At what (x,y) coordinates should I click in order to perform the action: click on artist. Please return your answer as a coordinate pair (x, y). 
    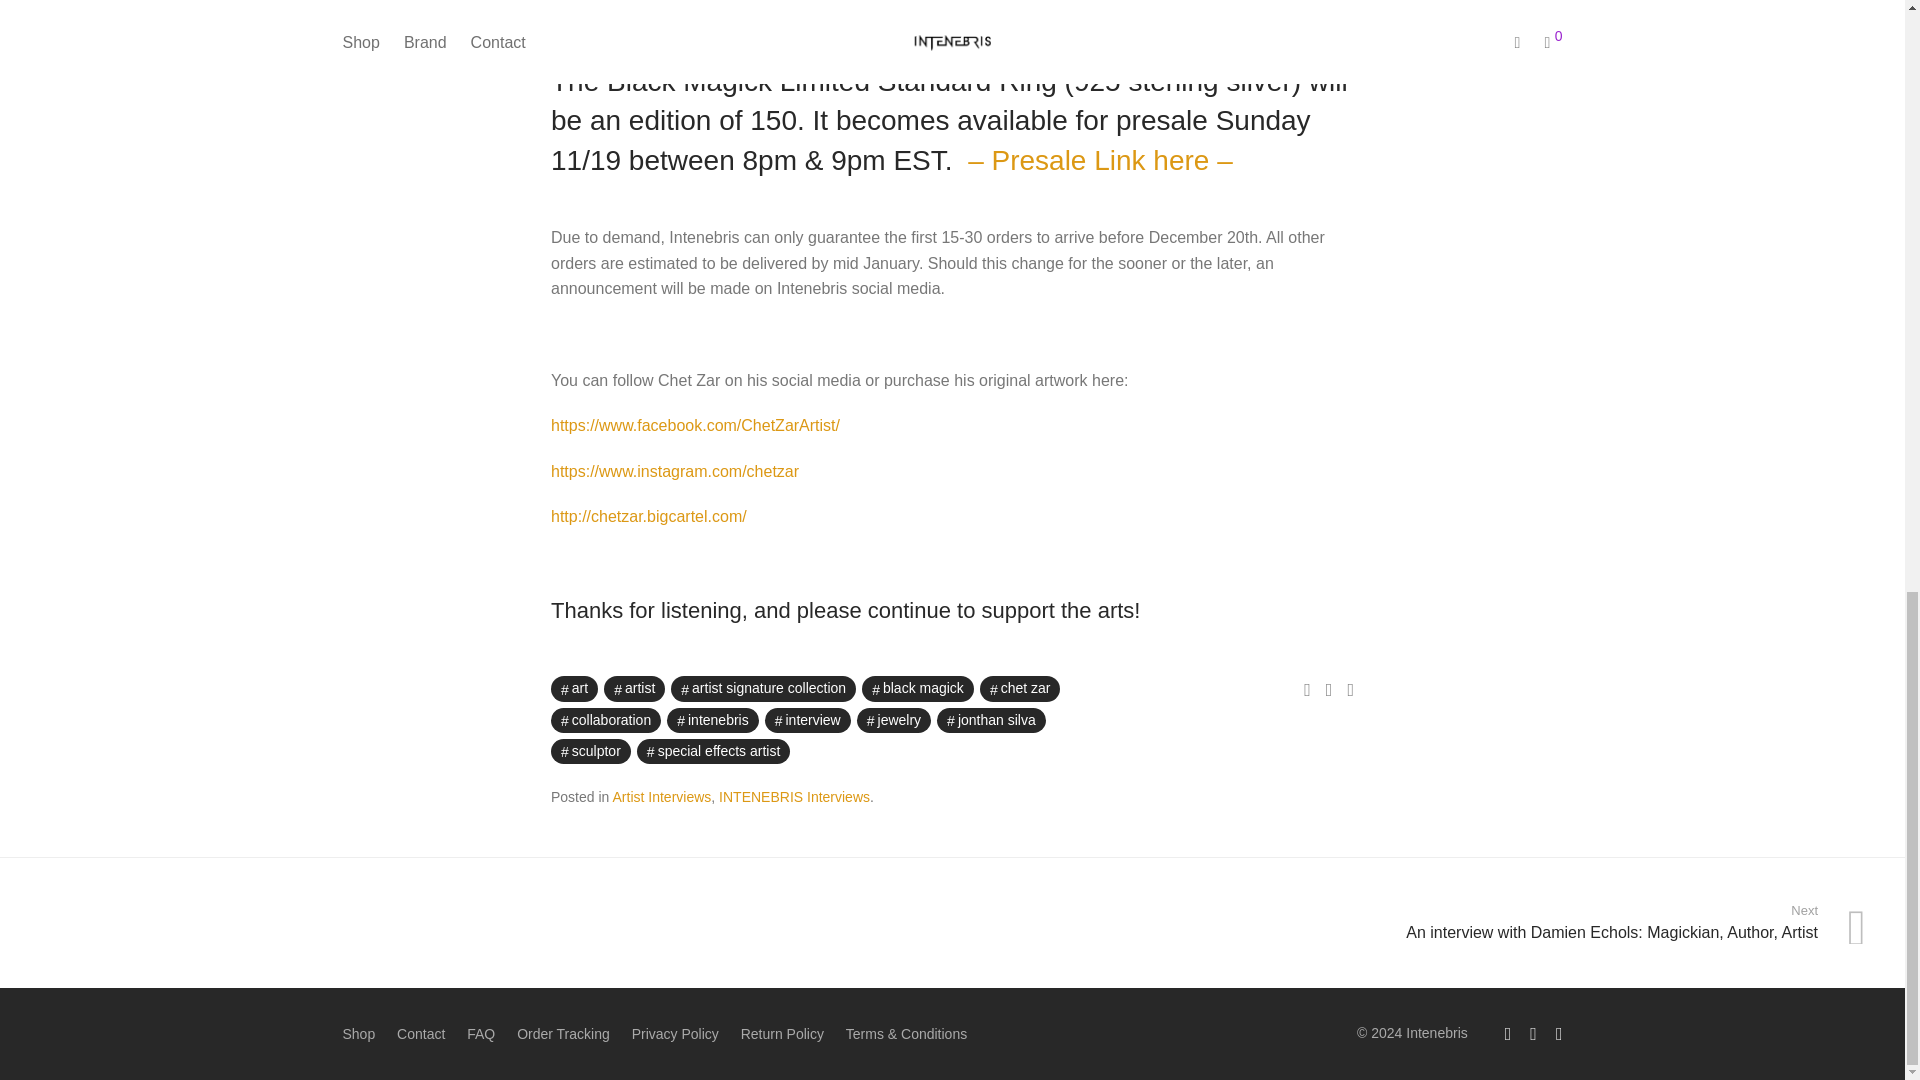
    Looking at the image, I should click on (634, 688).